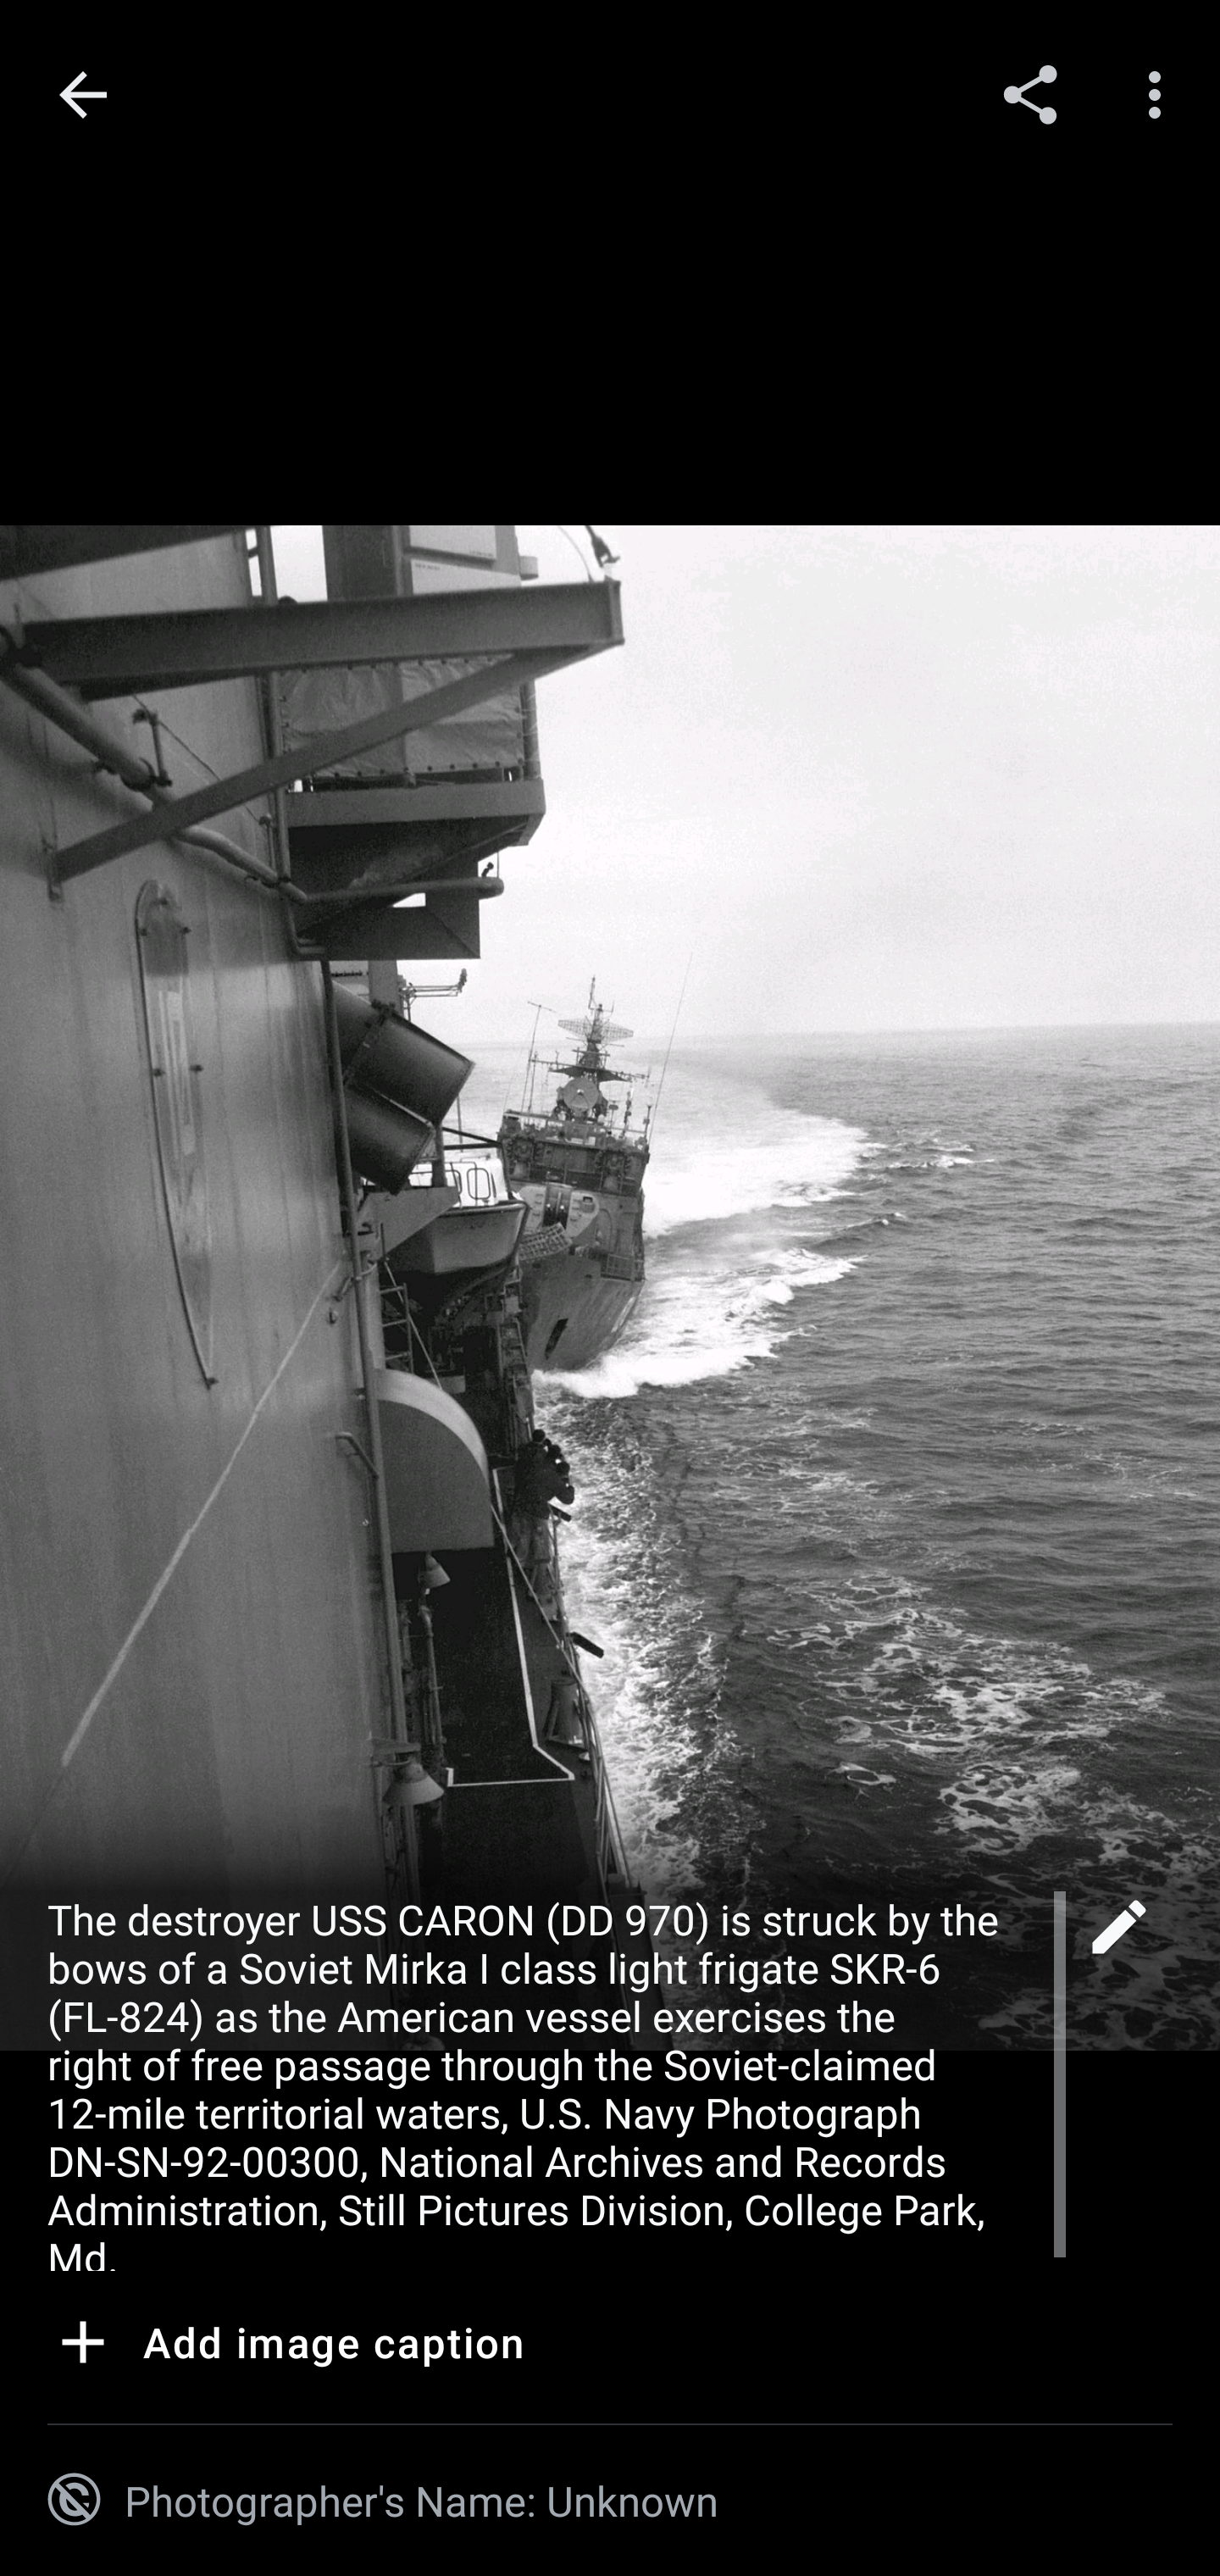 The width and height of the screenshot is (1220, 2576). What do you see at coordinates (75, 2500) in the screenshot?
I see `Public domain` at bounding box center [75, 2500].